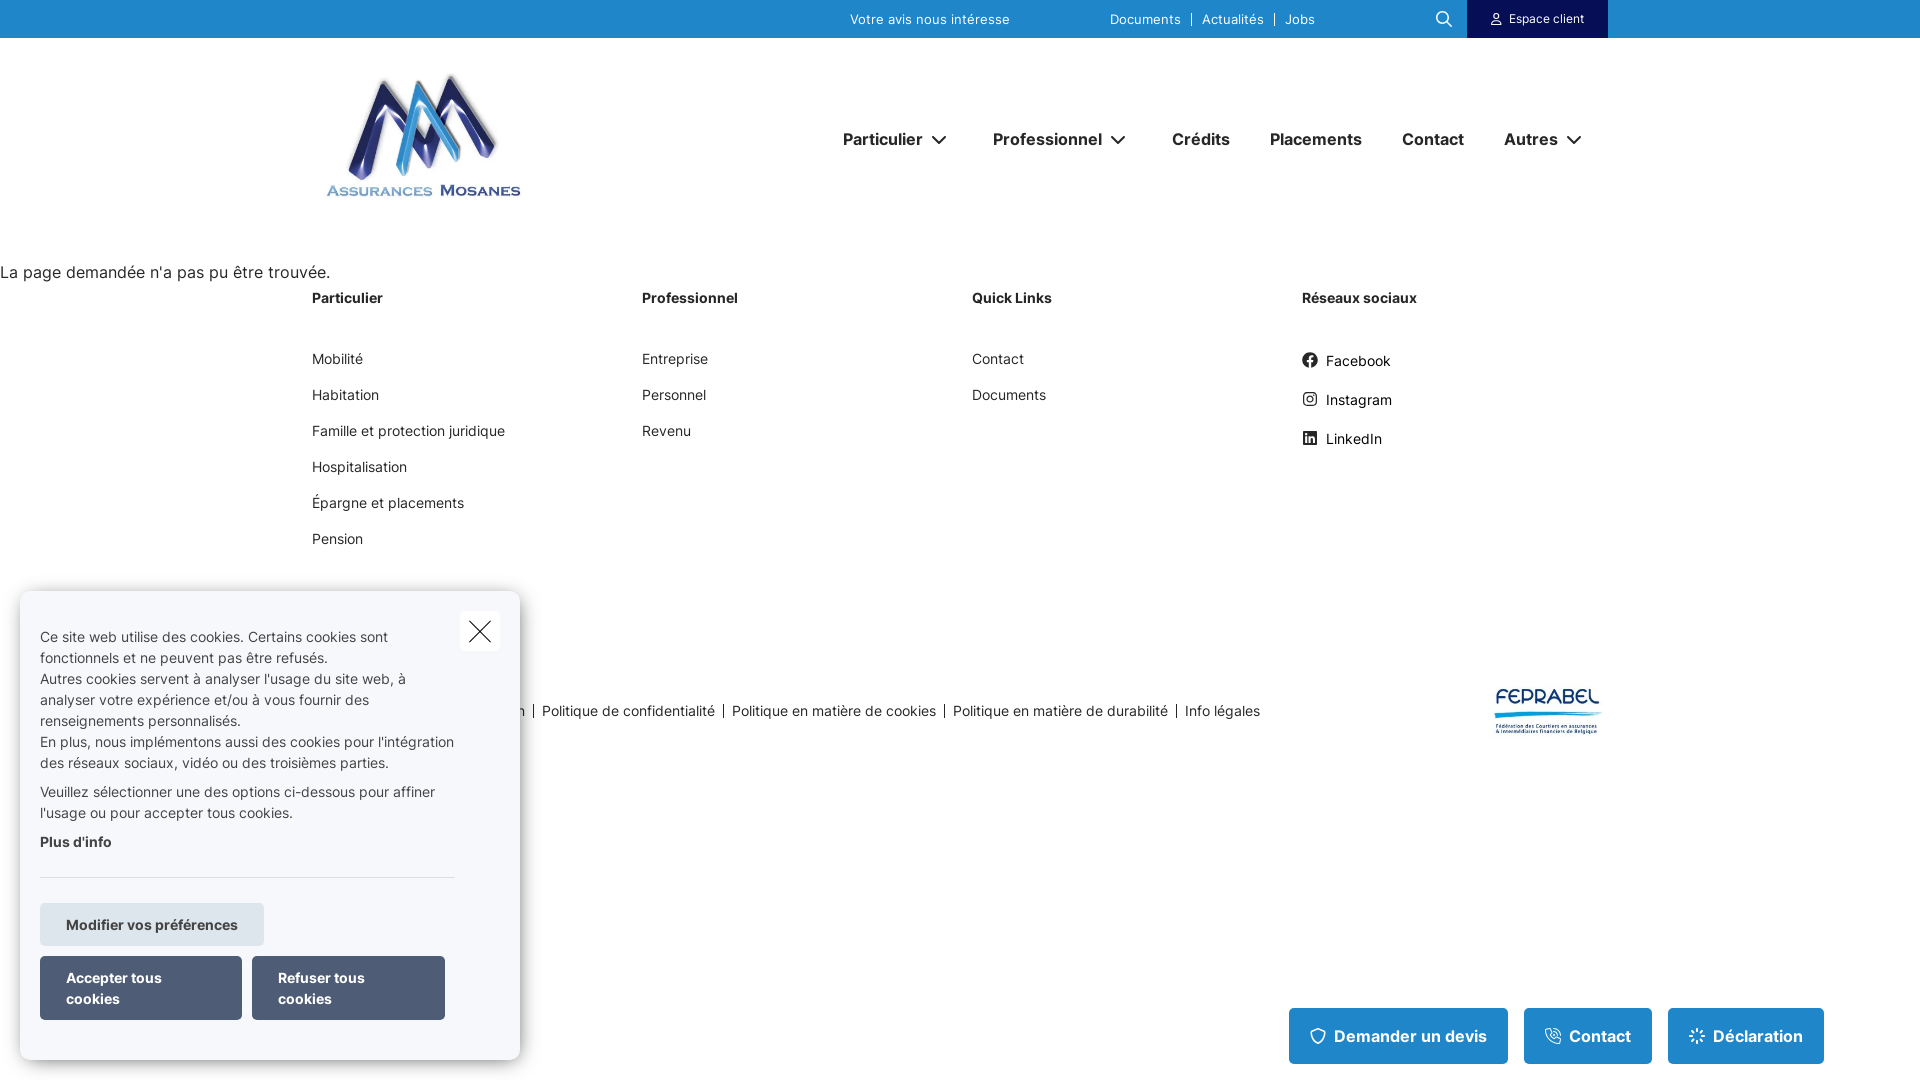  I want to click on Espace client, so click(1546, 19).